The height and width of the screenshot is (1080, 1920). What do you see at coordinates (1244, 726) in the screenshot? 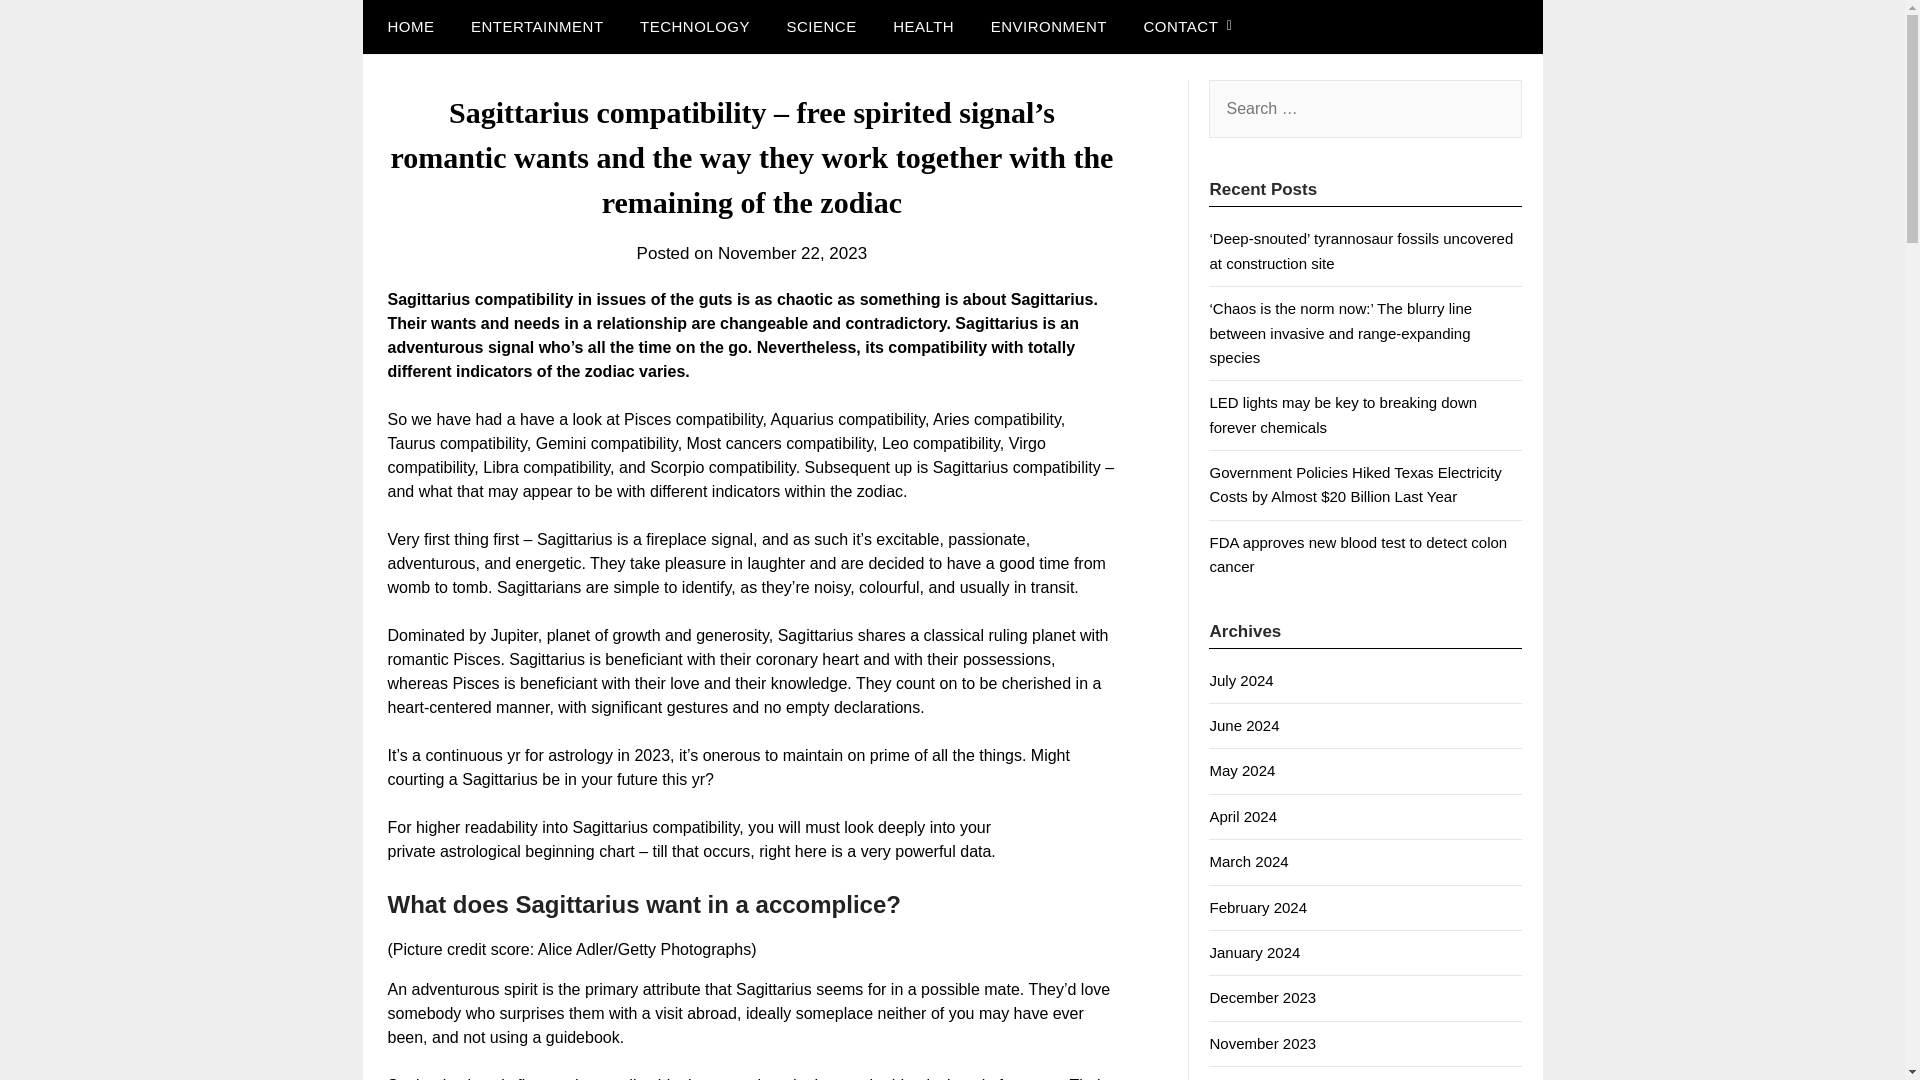
I see `June 2024` at bounding box center [1244, 726].